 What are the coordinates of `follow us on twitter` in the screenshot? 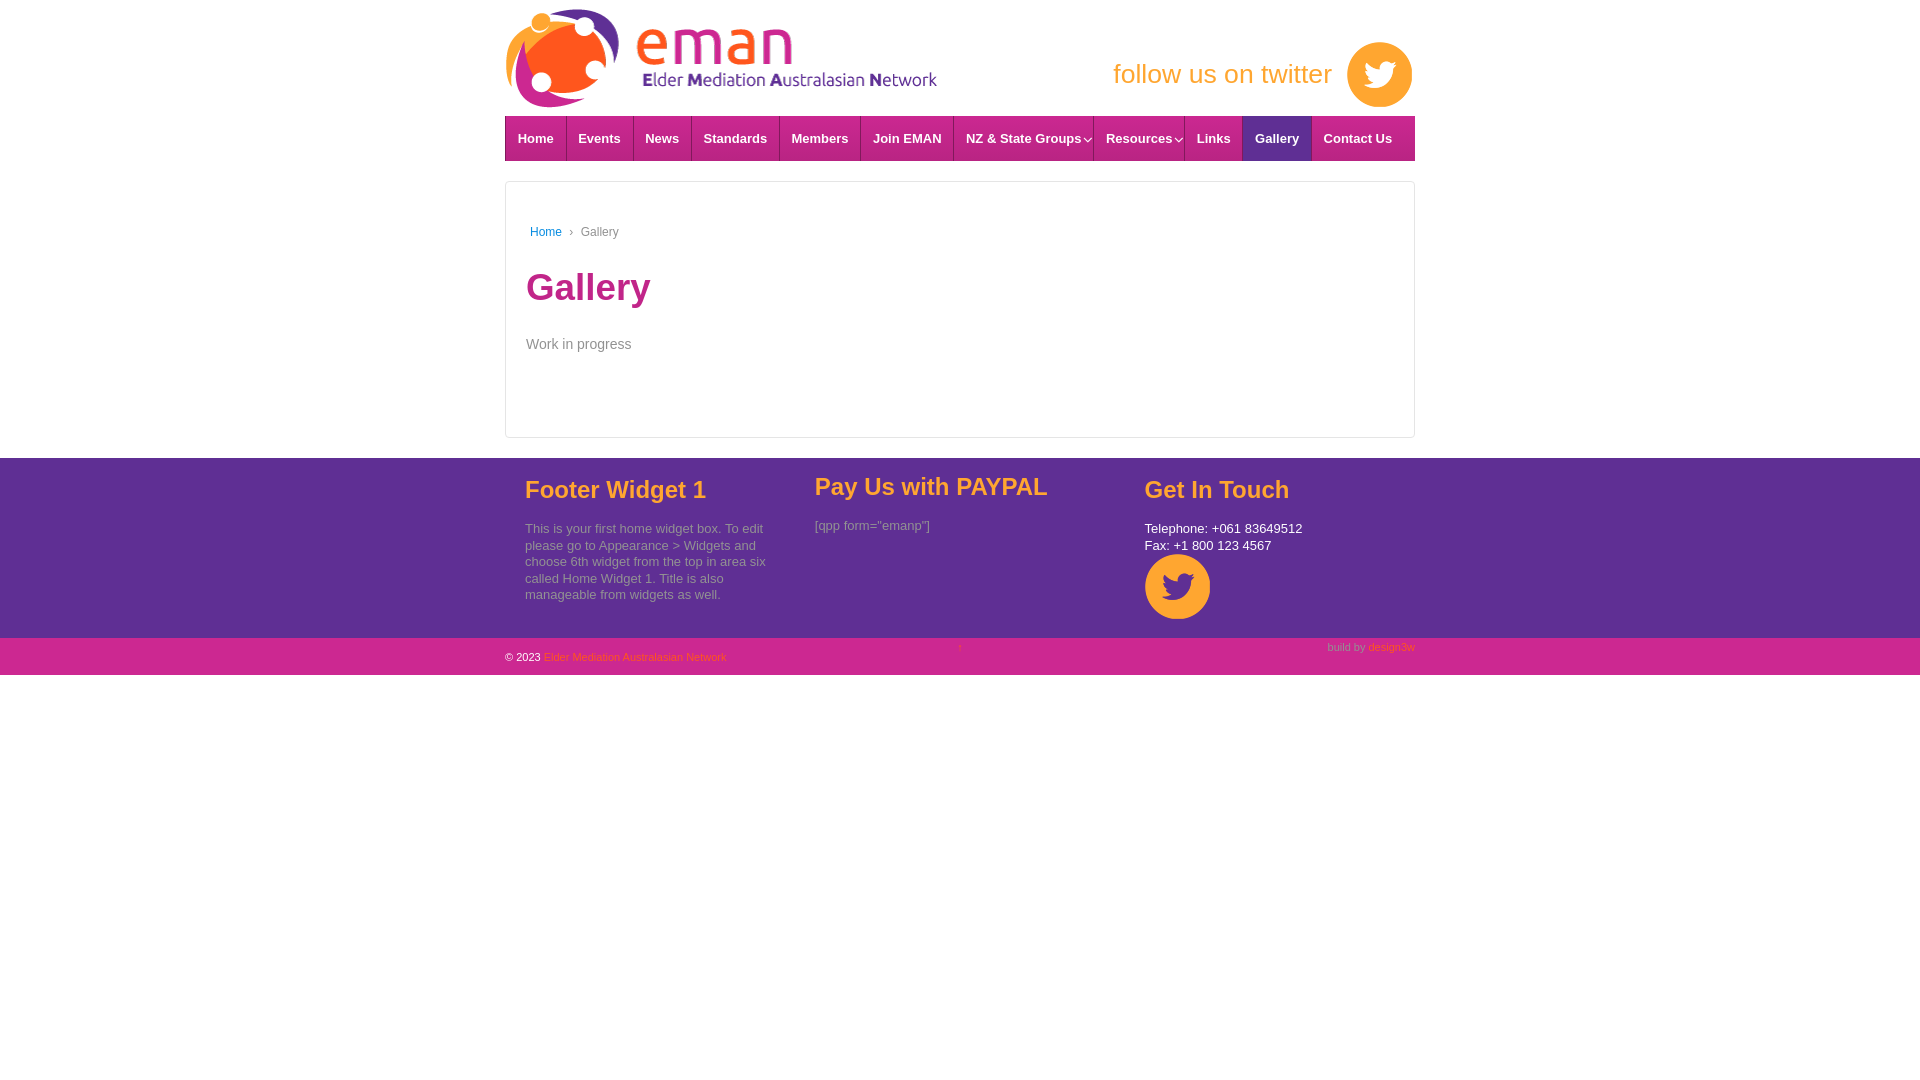 It's located at (1210, 75).